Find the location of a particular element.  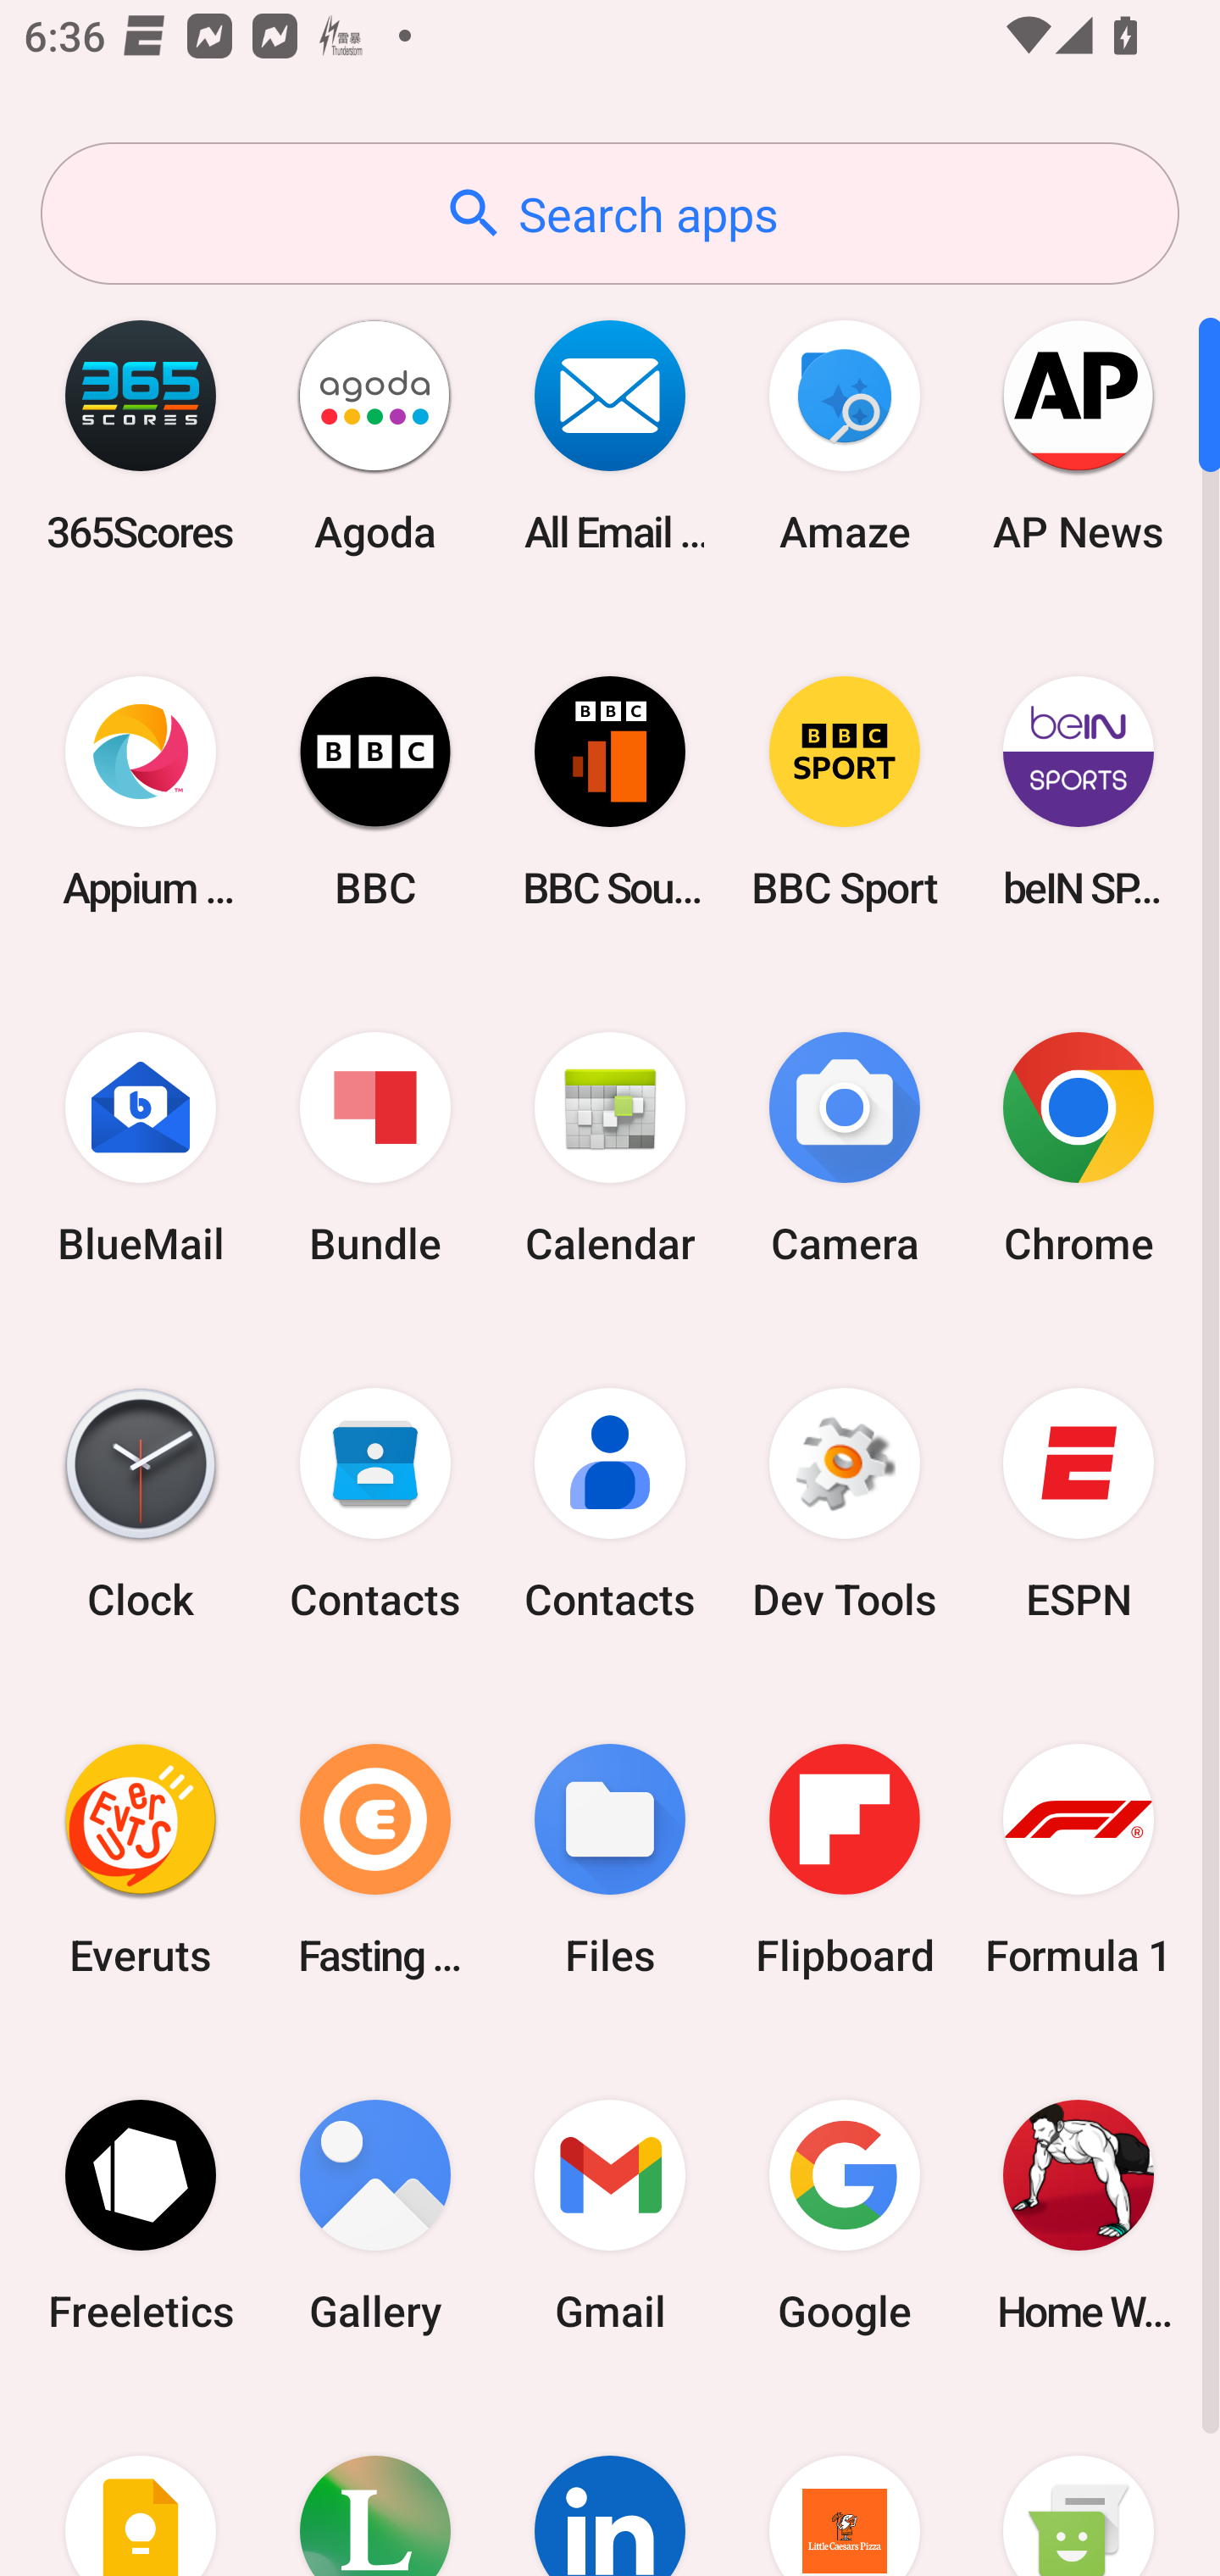

Formula 1 is located at coordinates (1079, 1859).